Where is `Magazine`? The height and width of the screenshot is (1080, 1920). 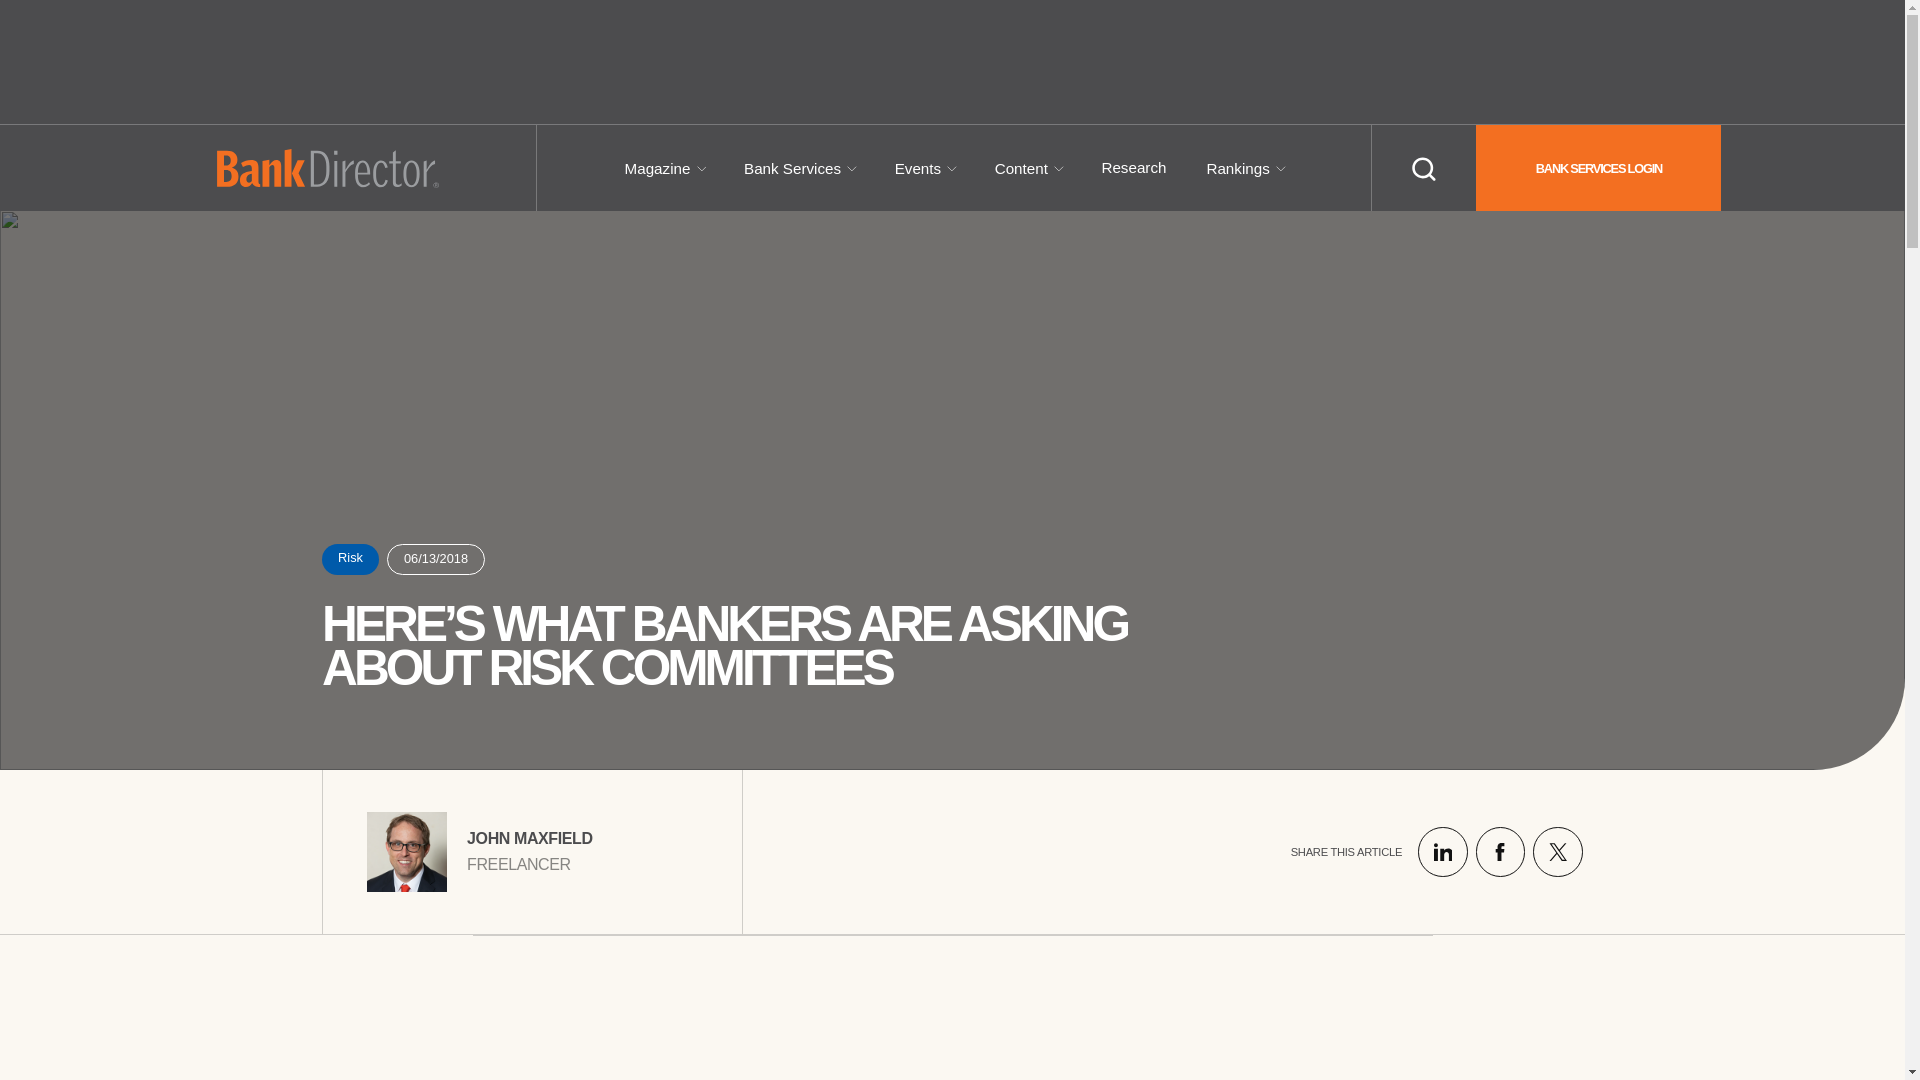 Magazine is located at coordinates (658, 168).